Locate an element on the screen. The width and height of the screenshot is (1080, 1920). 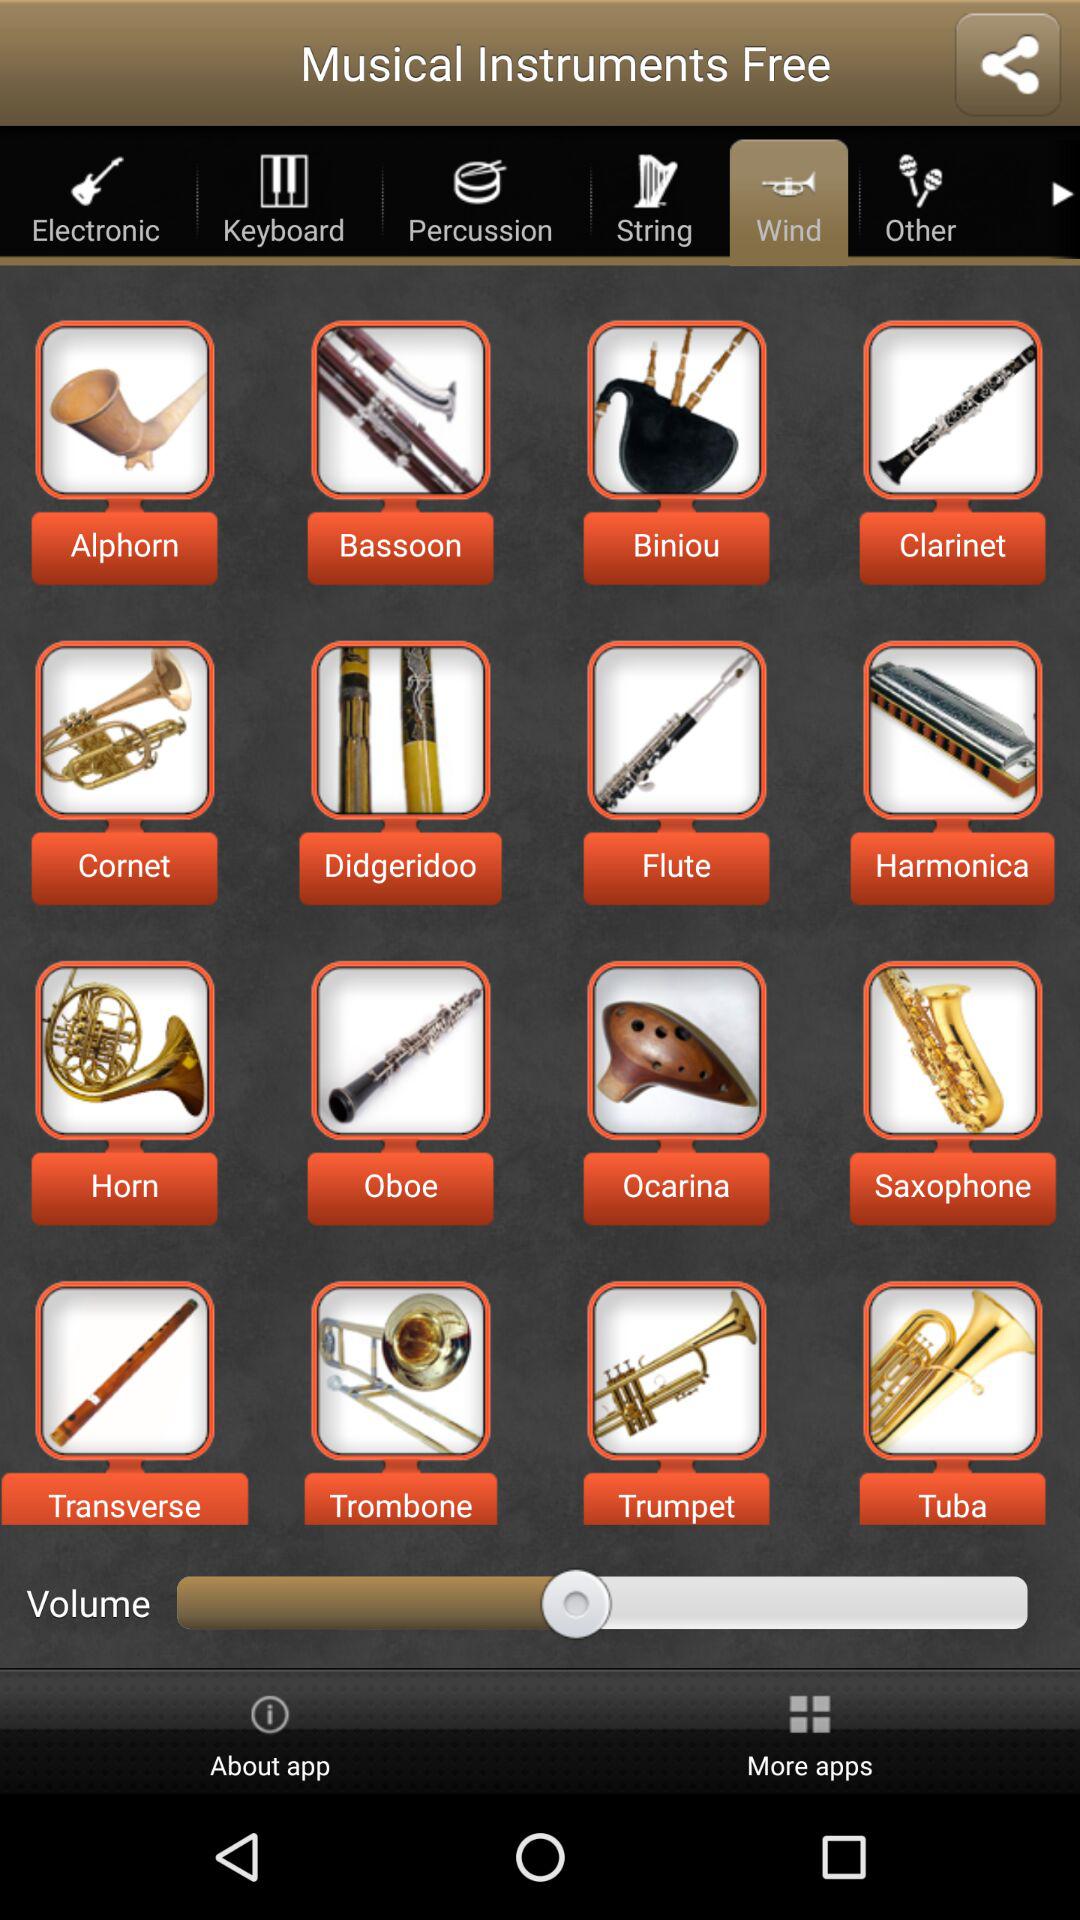
share button is located at coordinates (1008, 66).